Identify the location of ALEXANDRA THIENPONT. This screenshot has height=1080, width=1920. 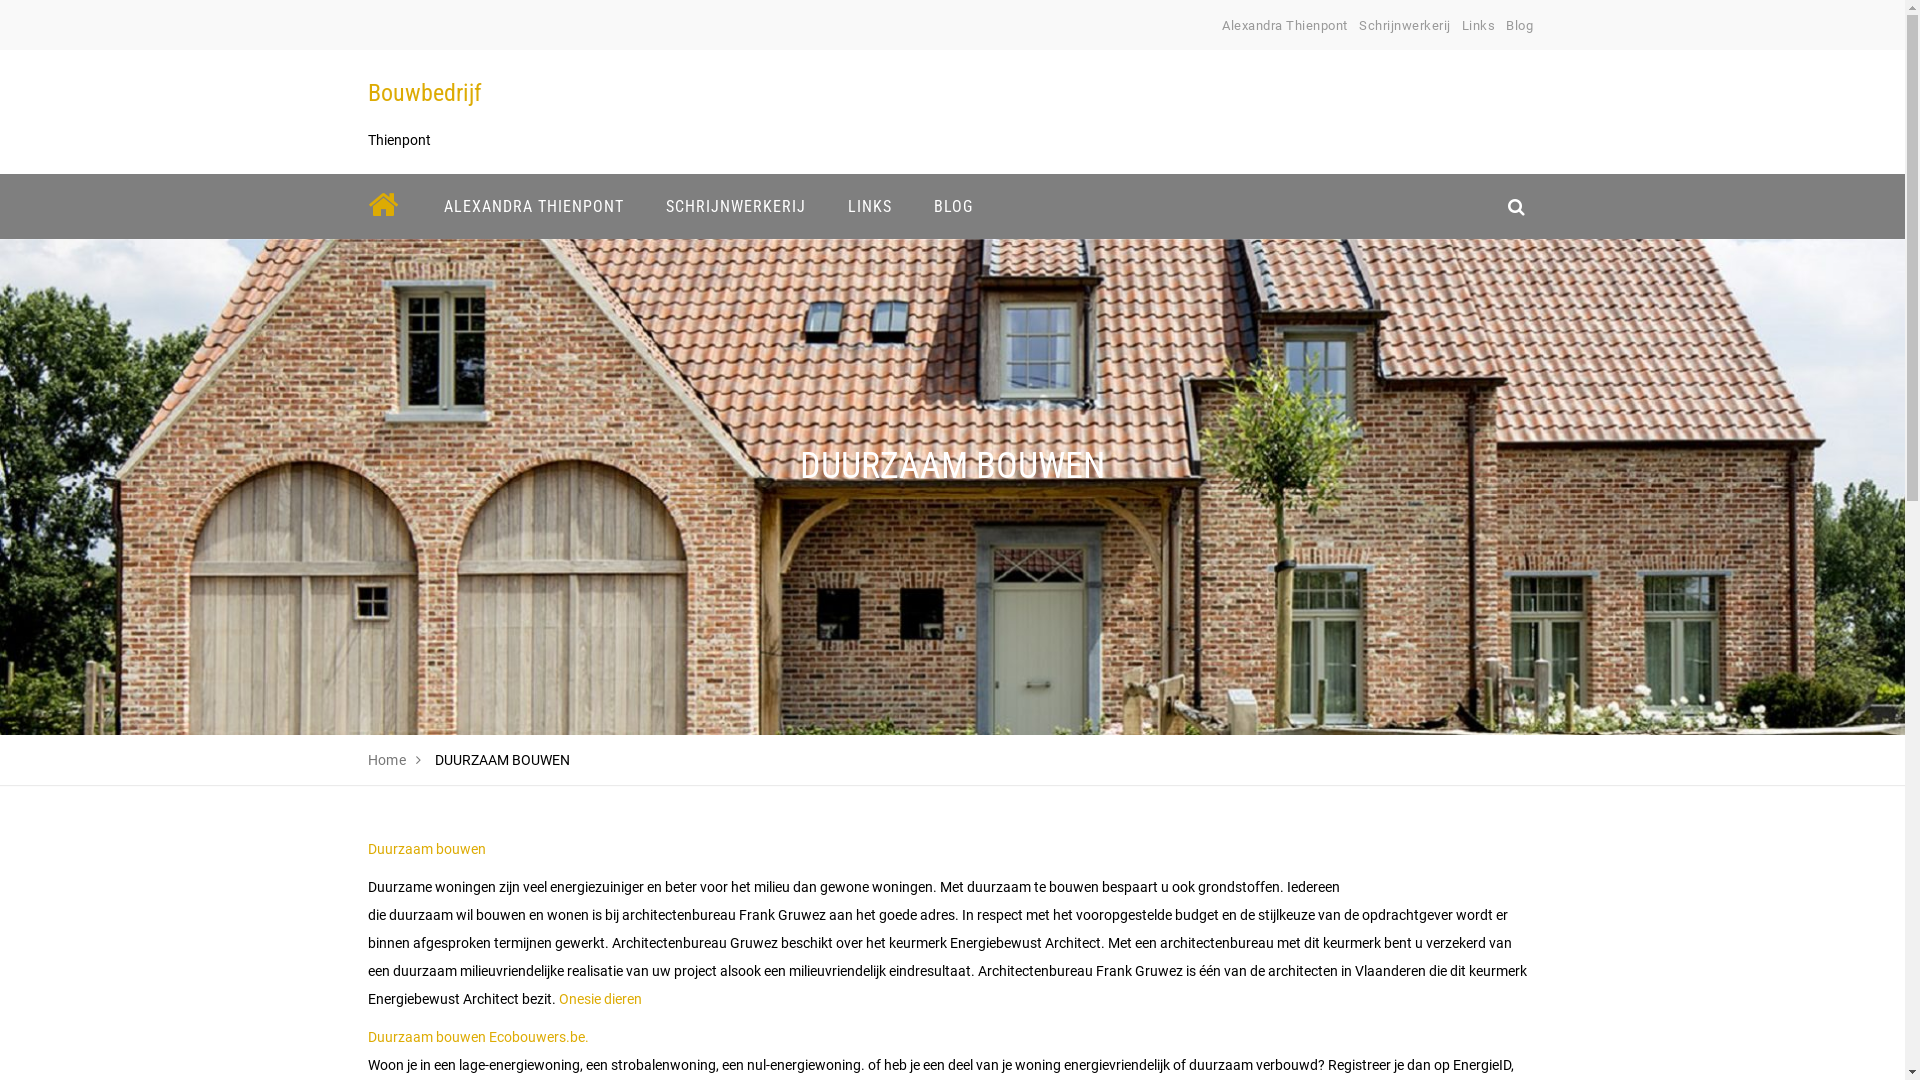
(533, 206).